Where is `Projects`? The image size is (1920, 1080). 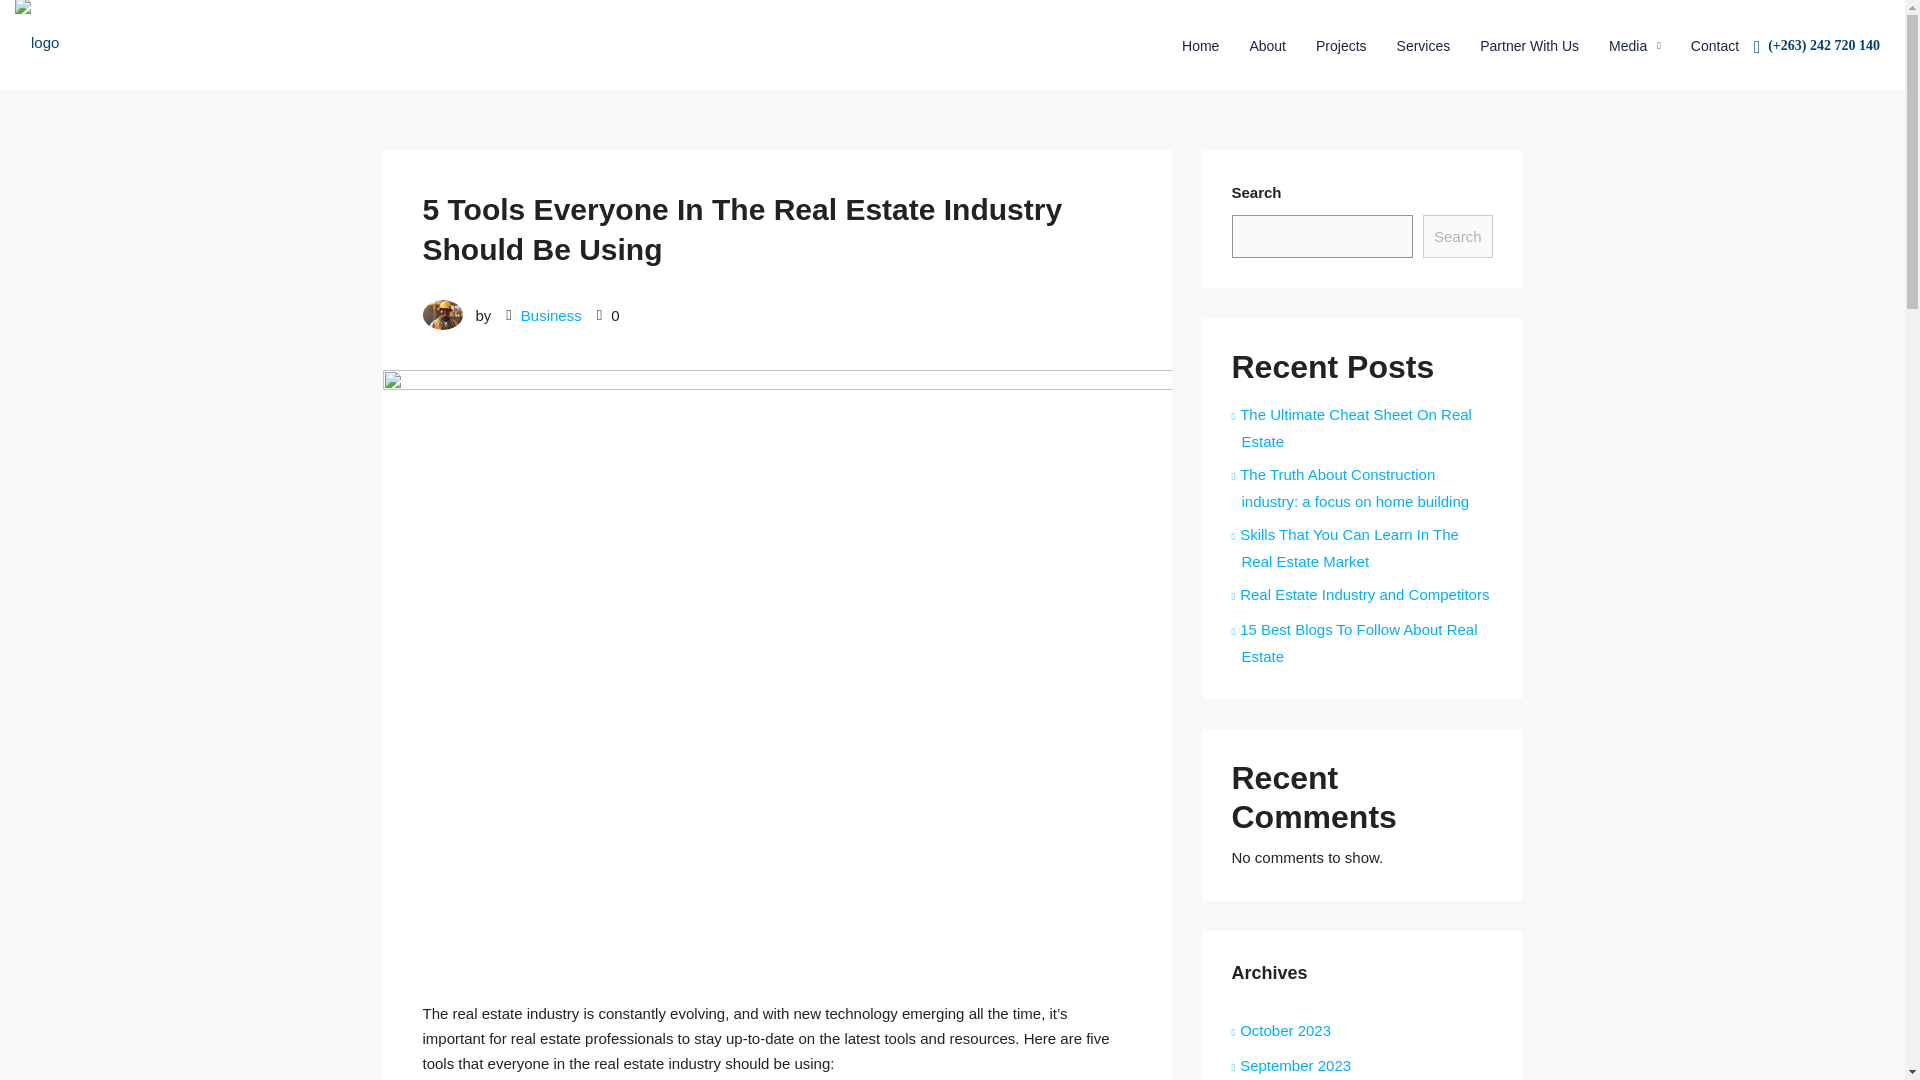 Projects is located at coordinates (1342, 46).